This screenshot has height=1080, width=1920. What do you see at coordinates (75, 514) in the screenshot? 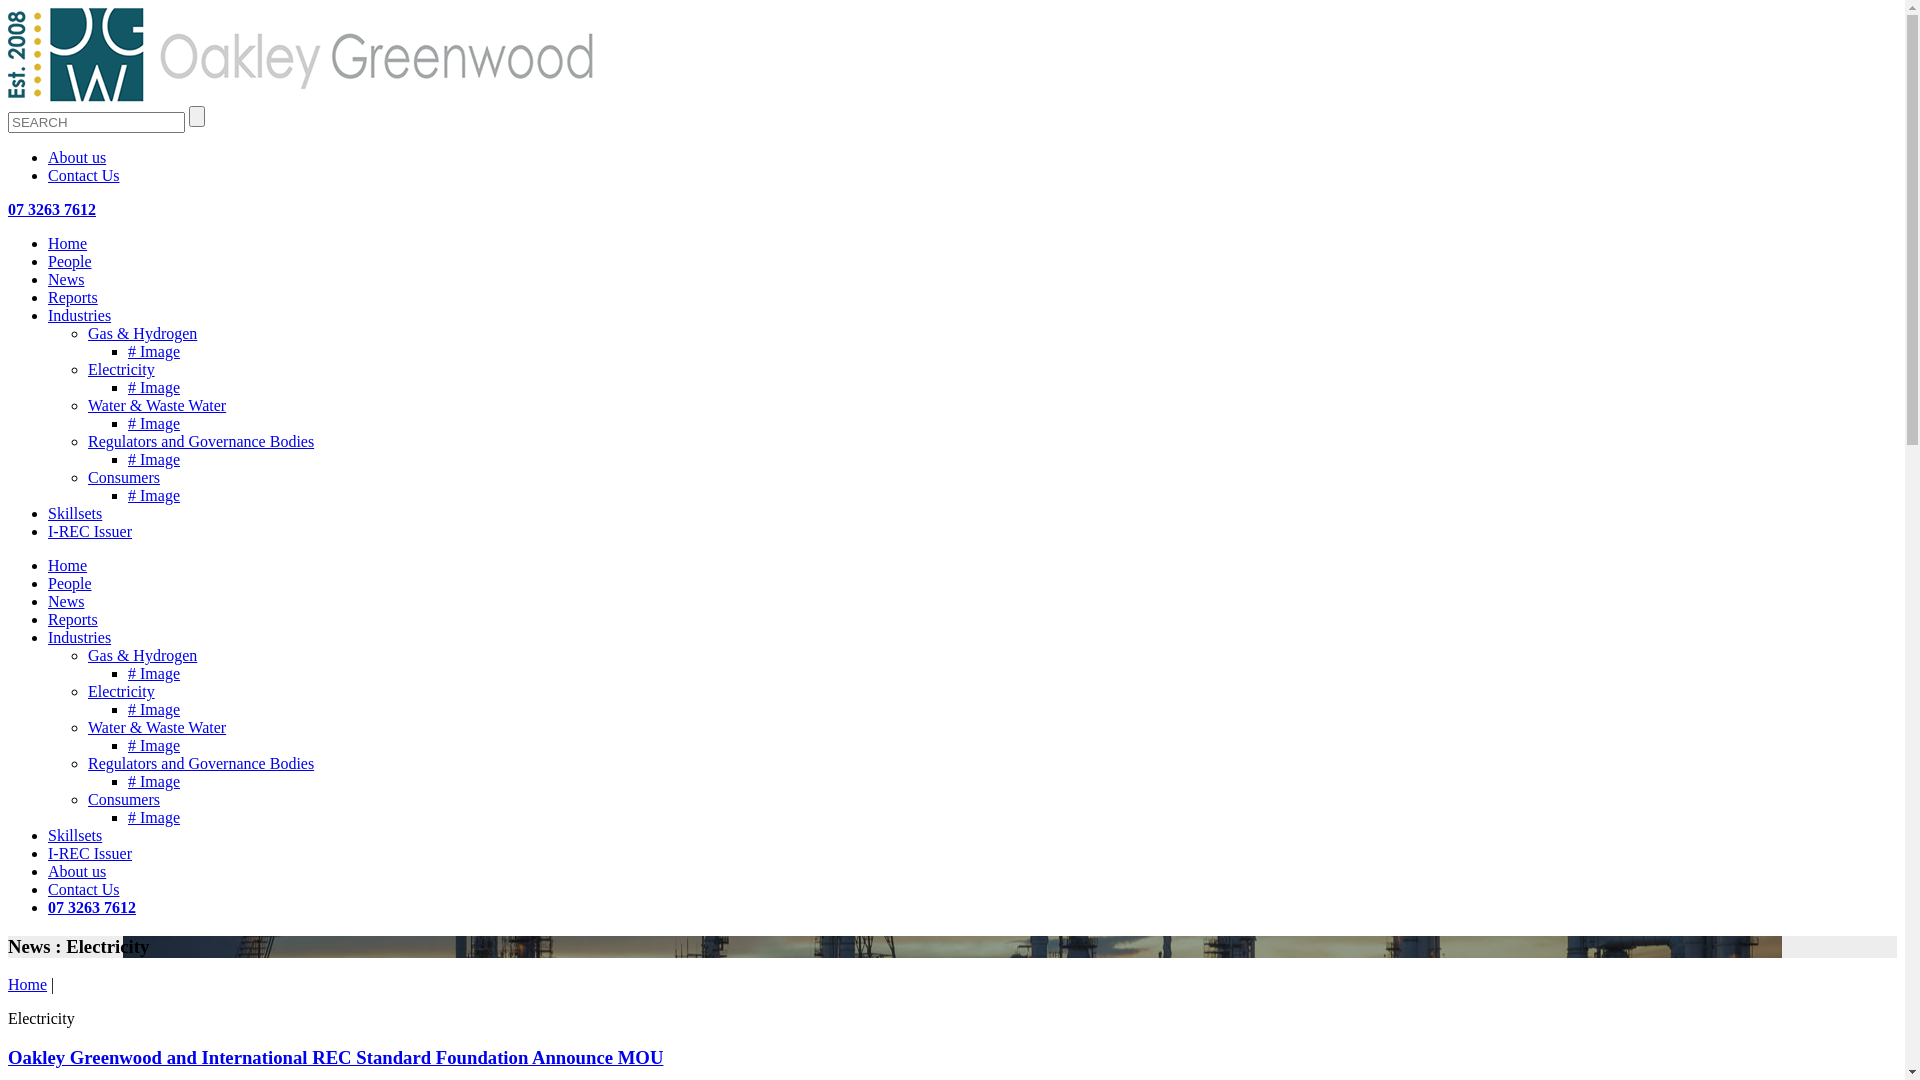
I see `Skillsets` at bounding box center [75, 514].